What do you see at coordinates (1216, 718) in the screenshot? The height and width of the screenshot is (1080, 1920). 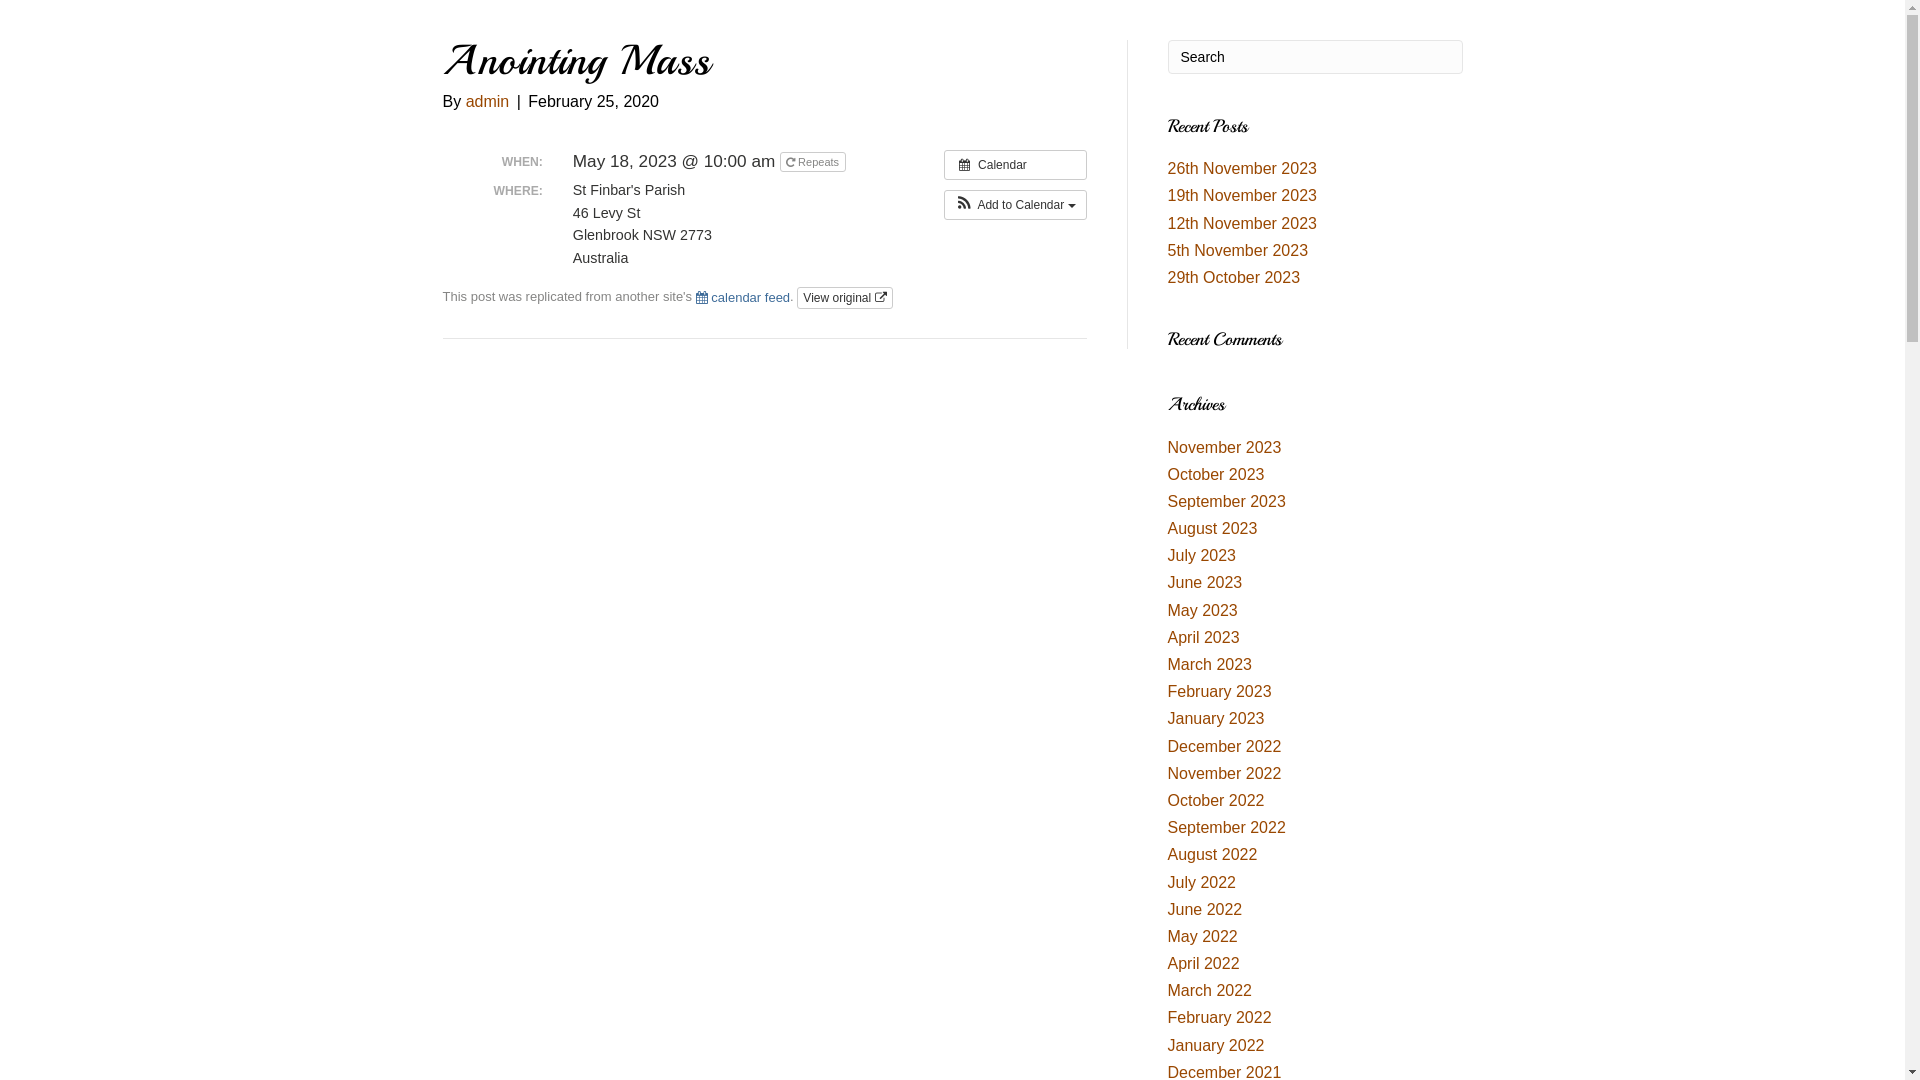 I see `January 2023` at bounding box center [1216, 718].